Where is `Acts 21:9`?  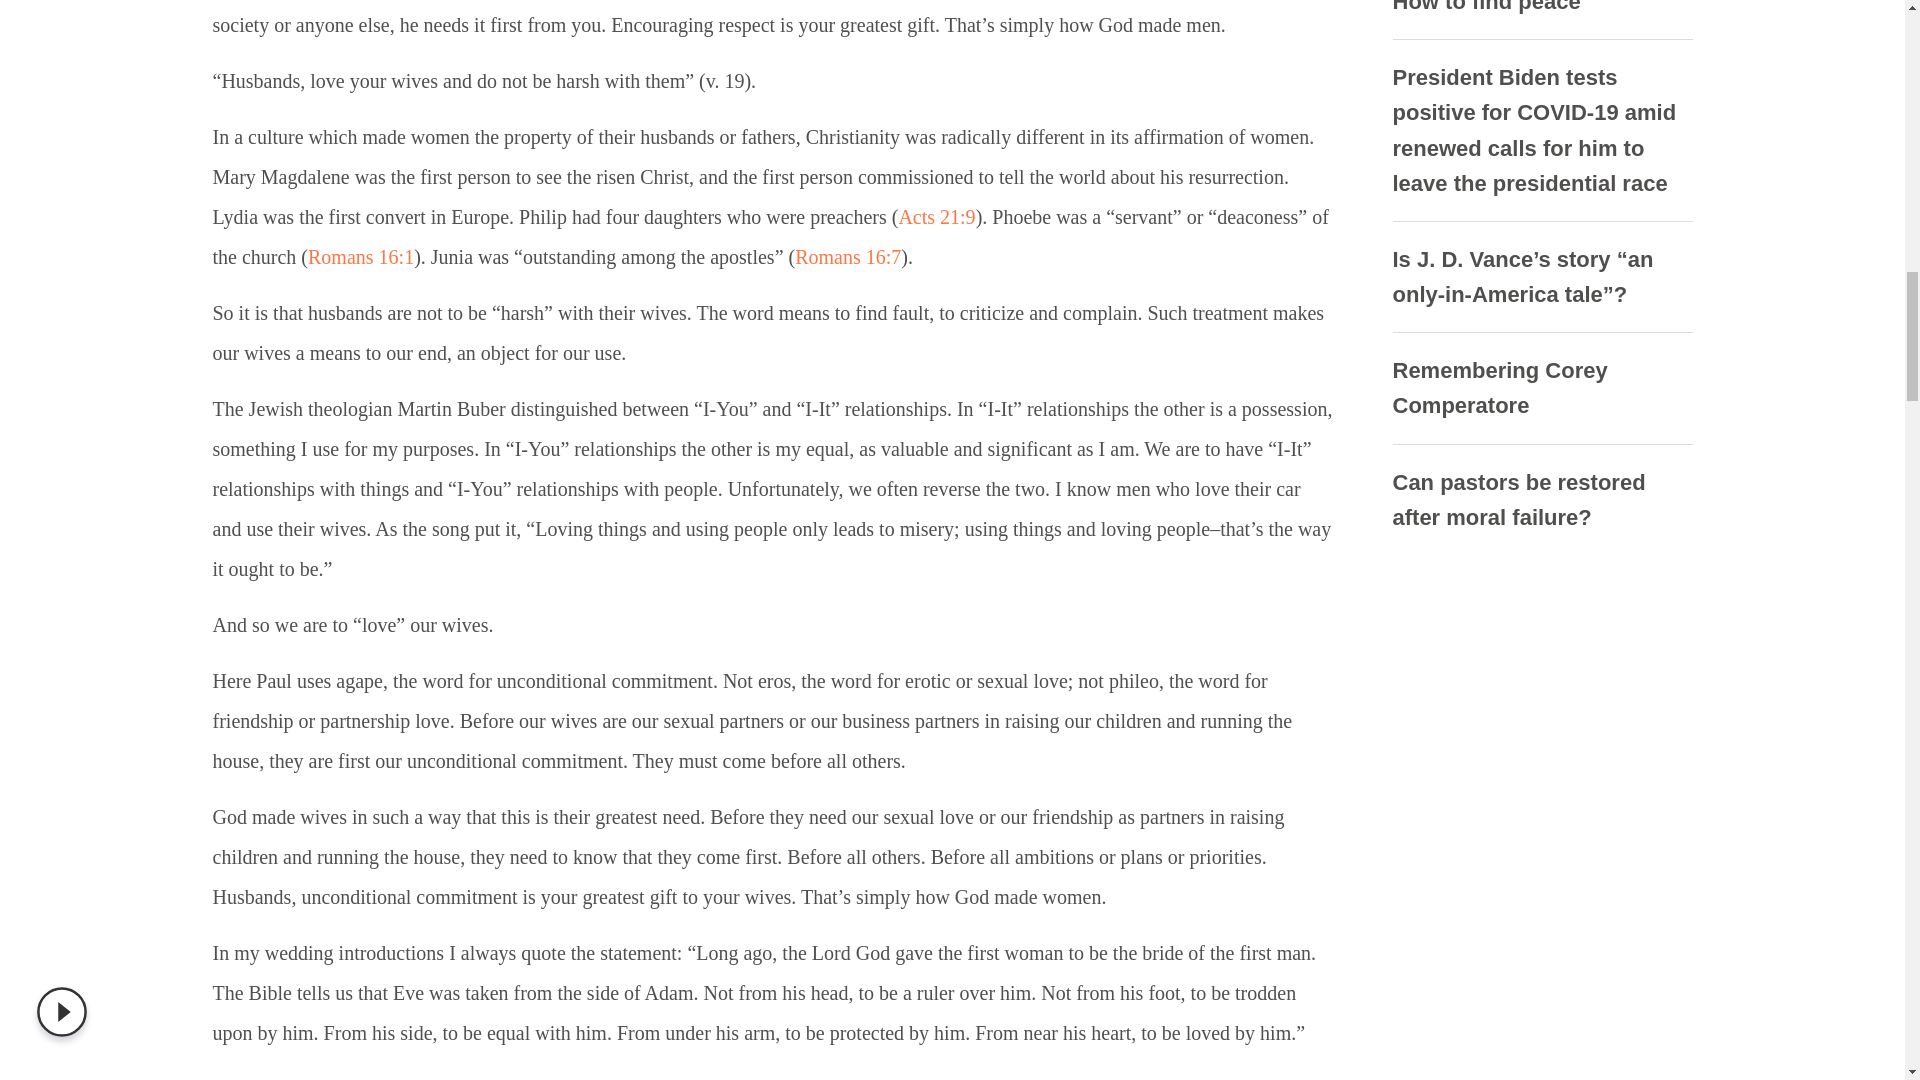 Acts 21:9 is located at coordinates (936, 216).